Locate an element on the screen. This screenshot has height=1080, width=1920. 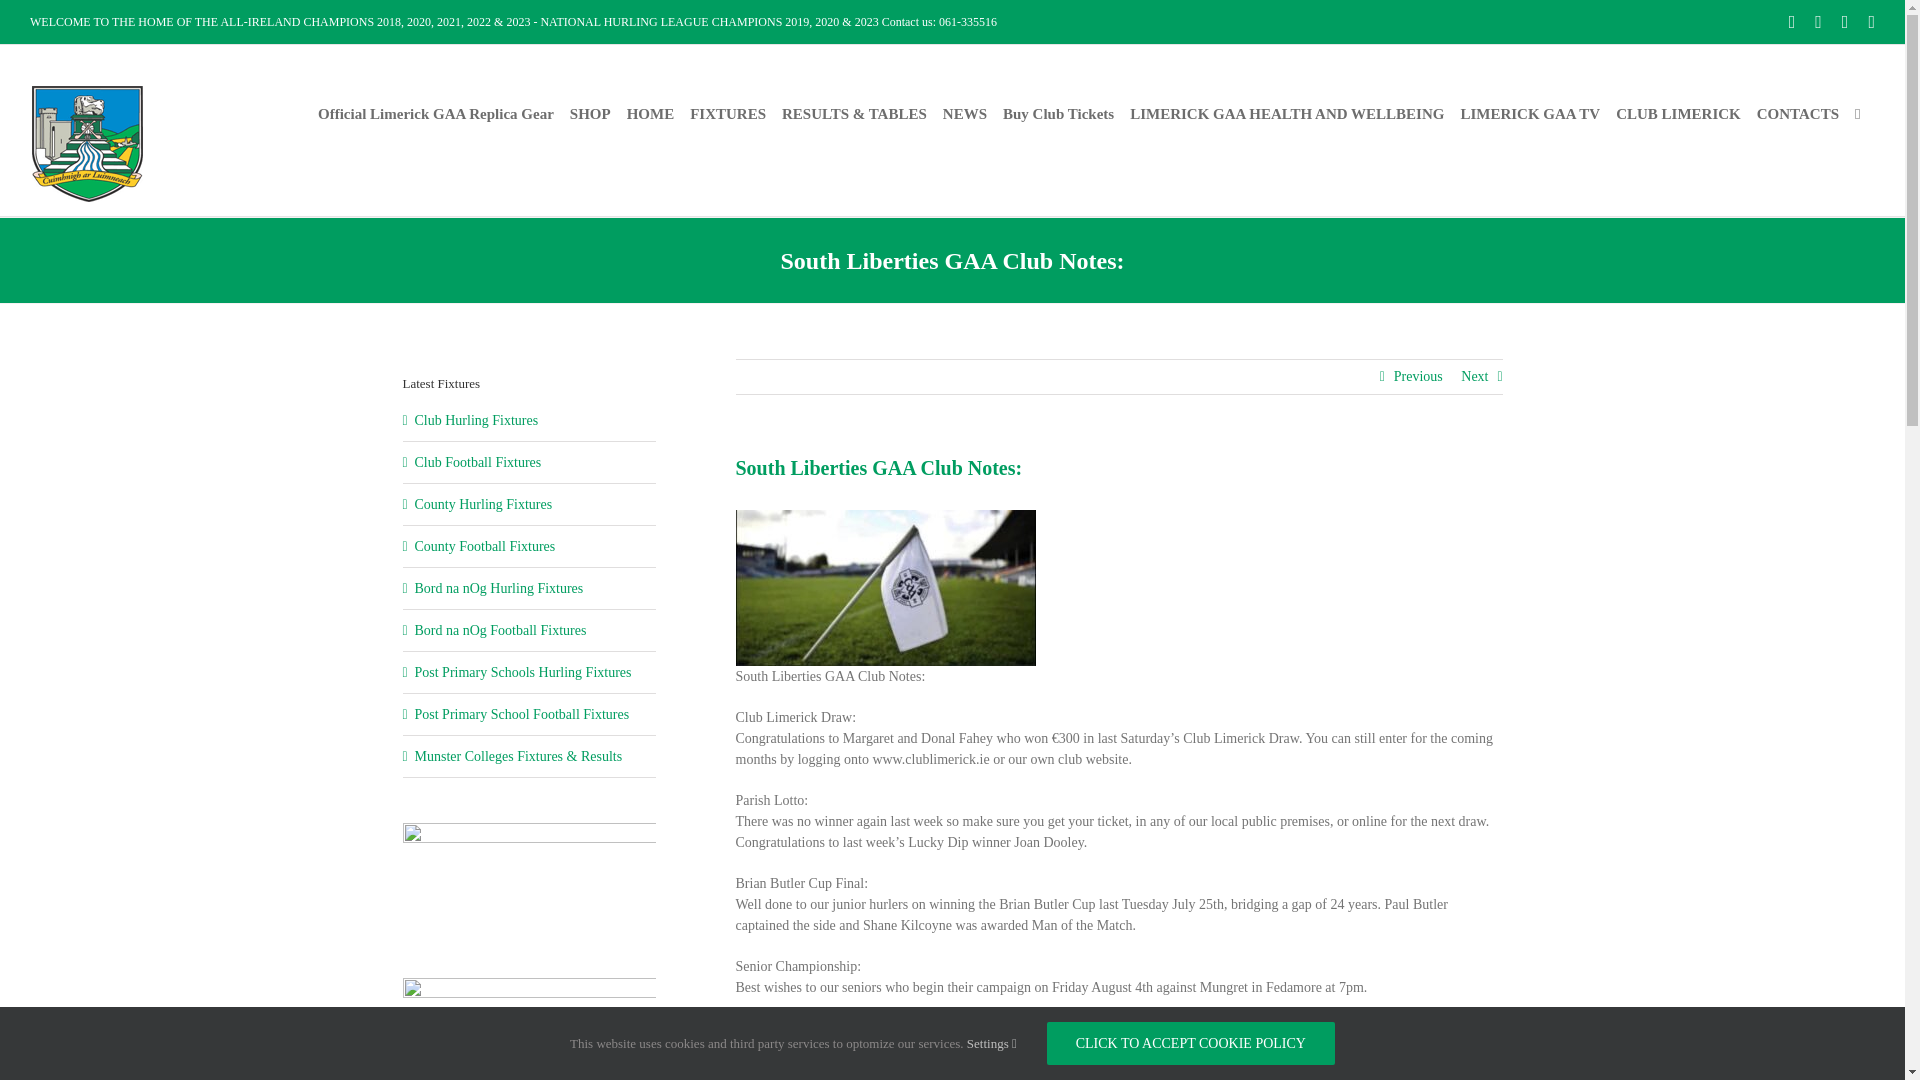
Buy Club Tickets is located at coordinates (1058, 114).